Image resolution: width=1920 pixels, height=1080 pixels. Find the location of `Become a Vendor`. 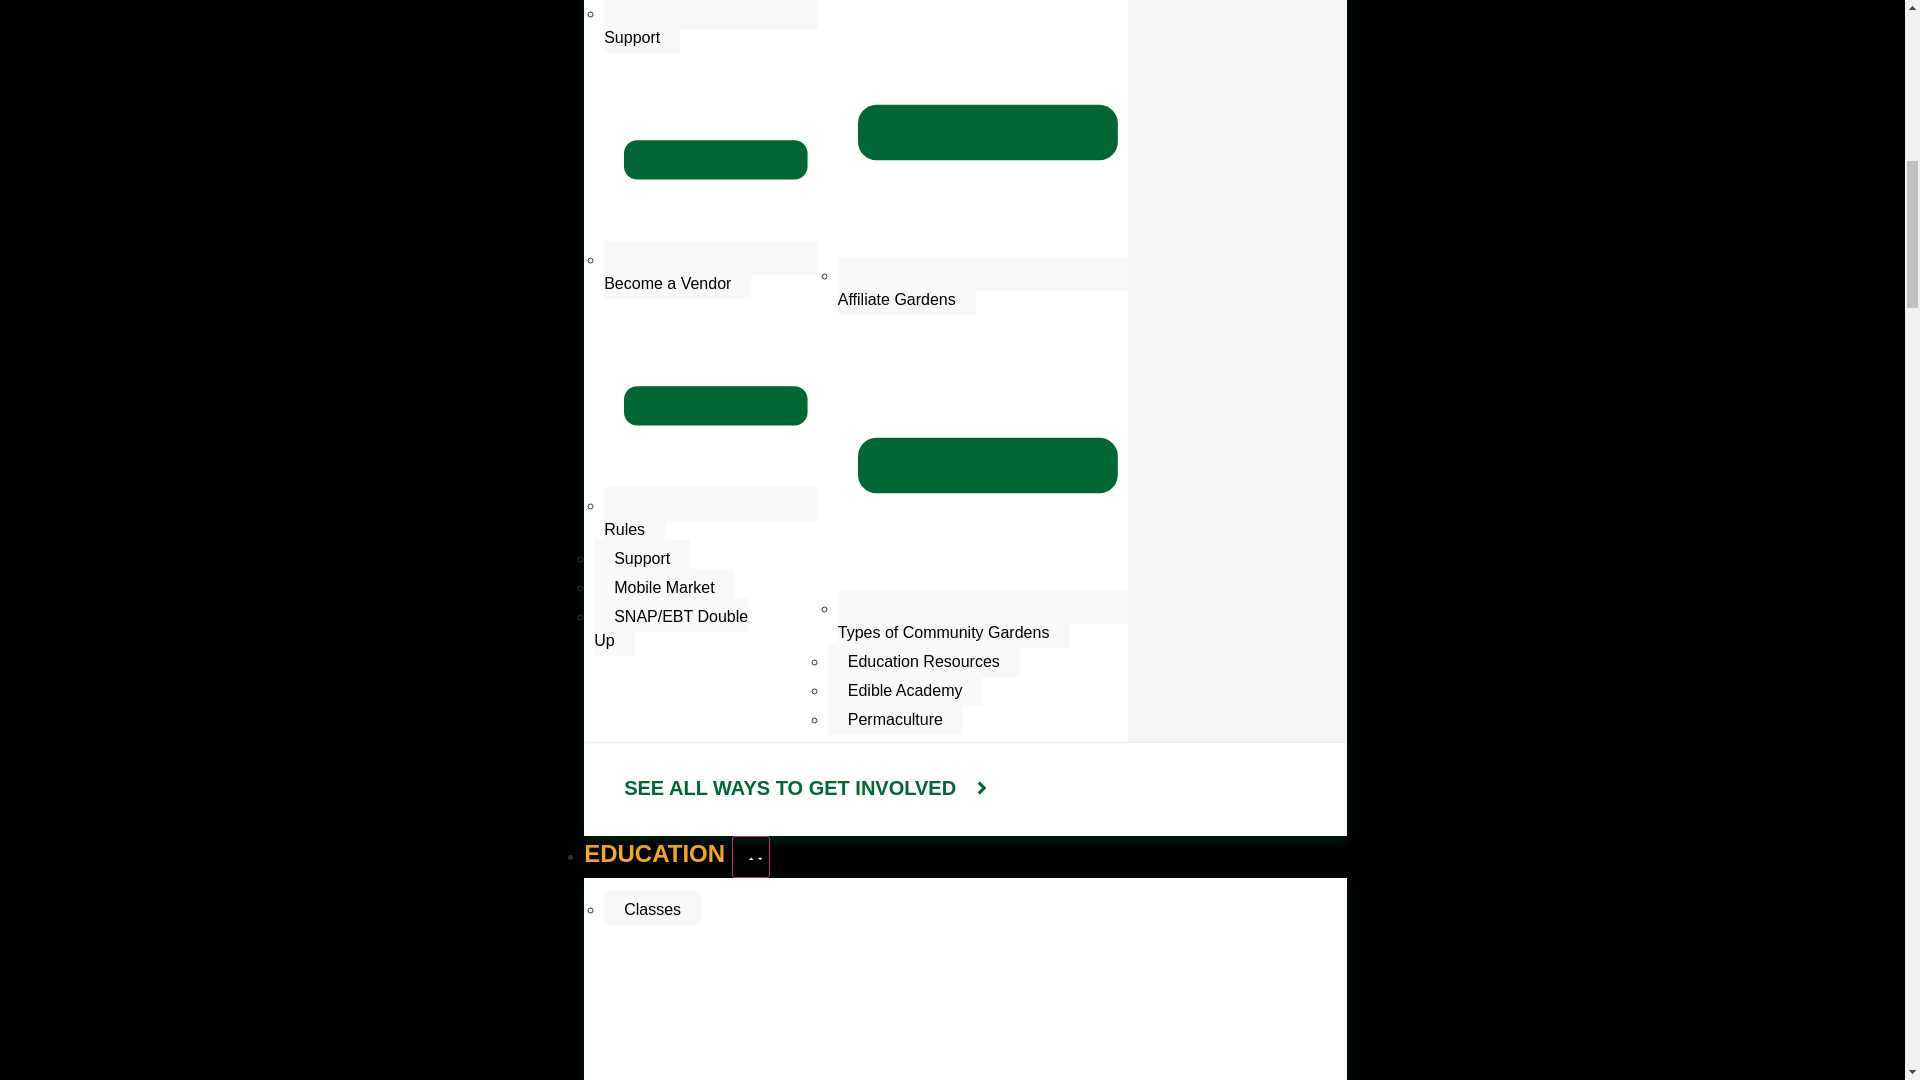

Become a Vendor is located at coordinates (710, 270).